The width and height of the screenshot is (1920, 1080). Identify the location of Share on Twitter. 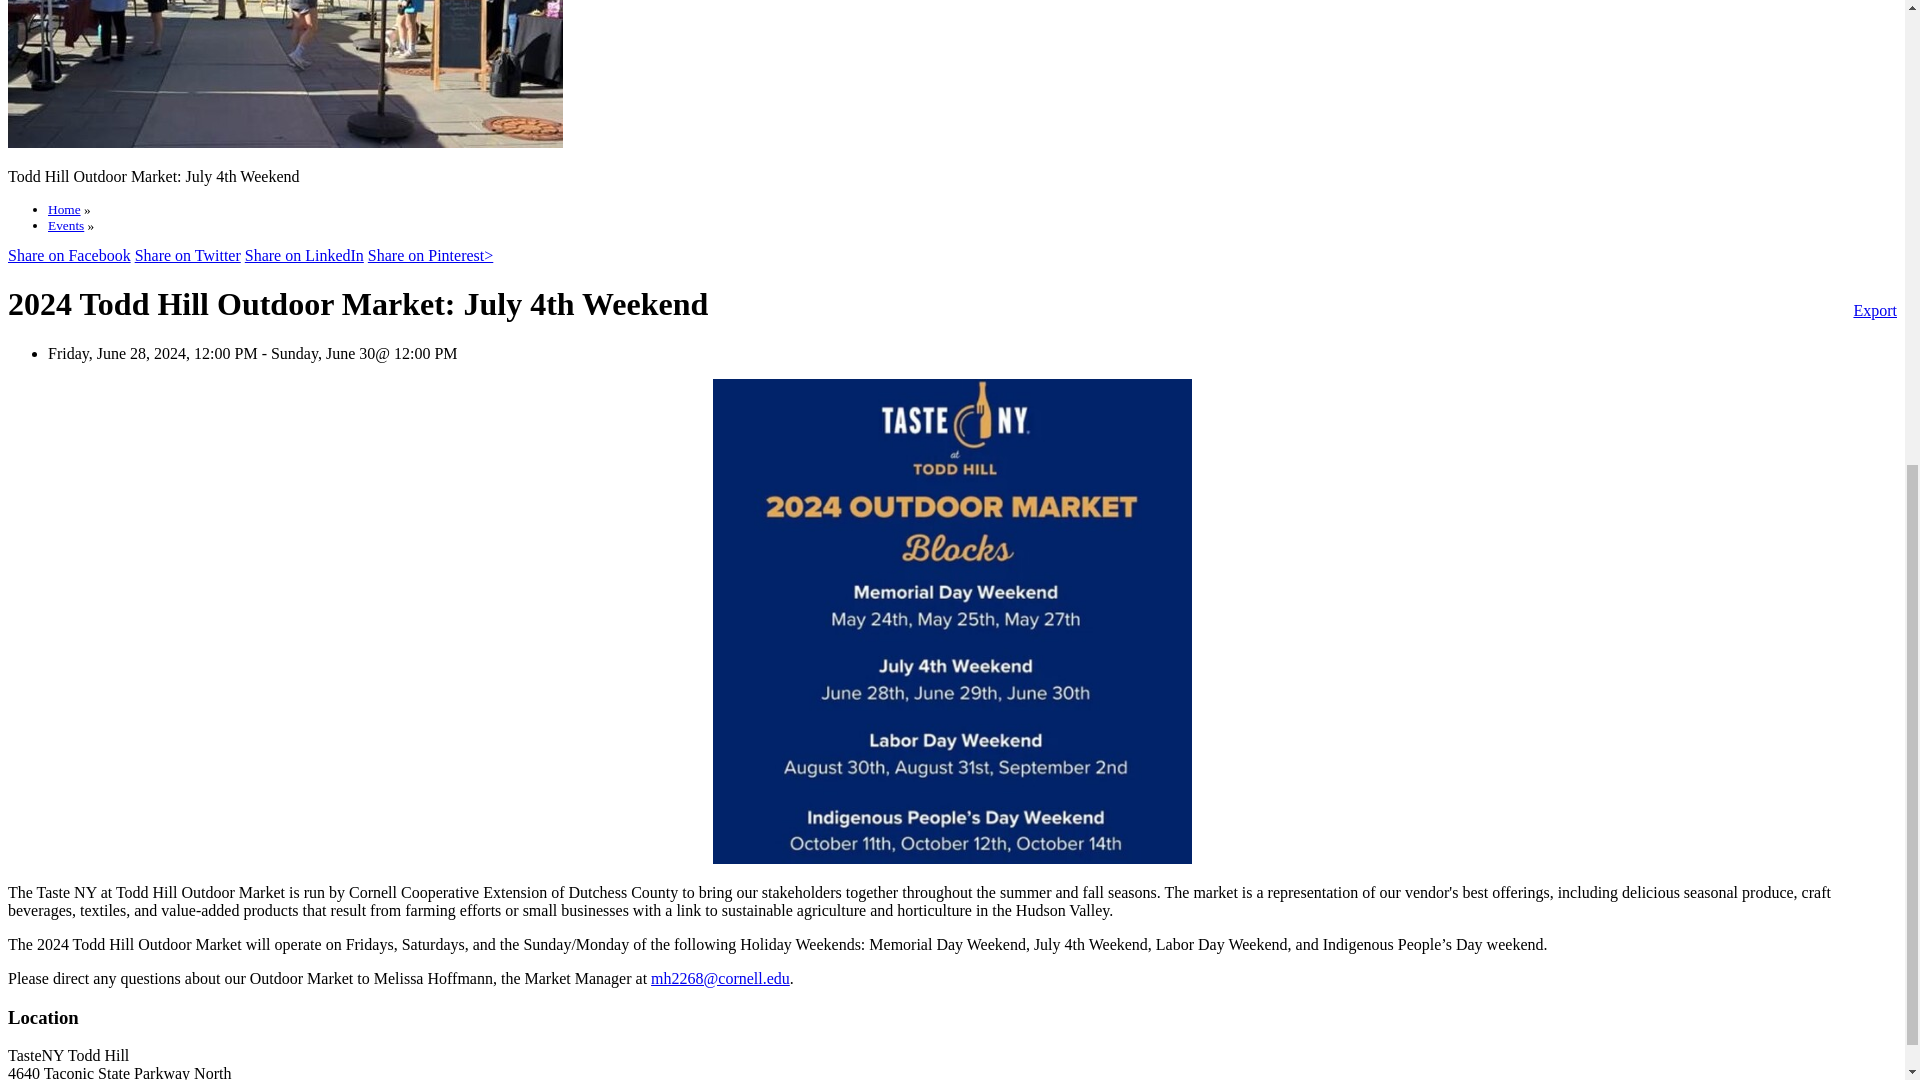
(188, 255).